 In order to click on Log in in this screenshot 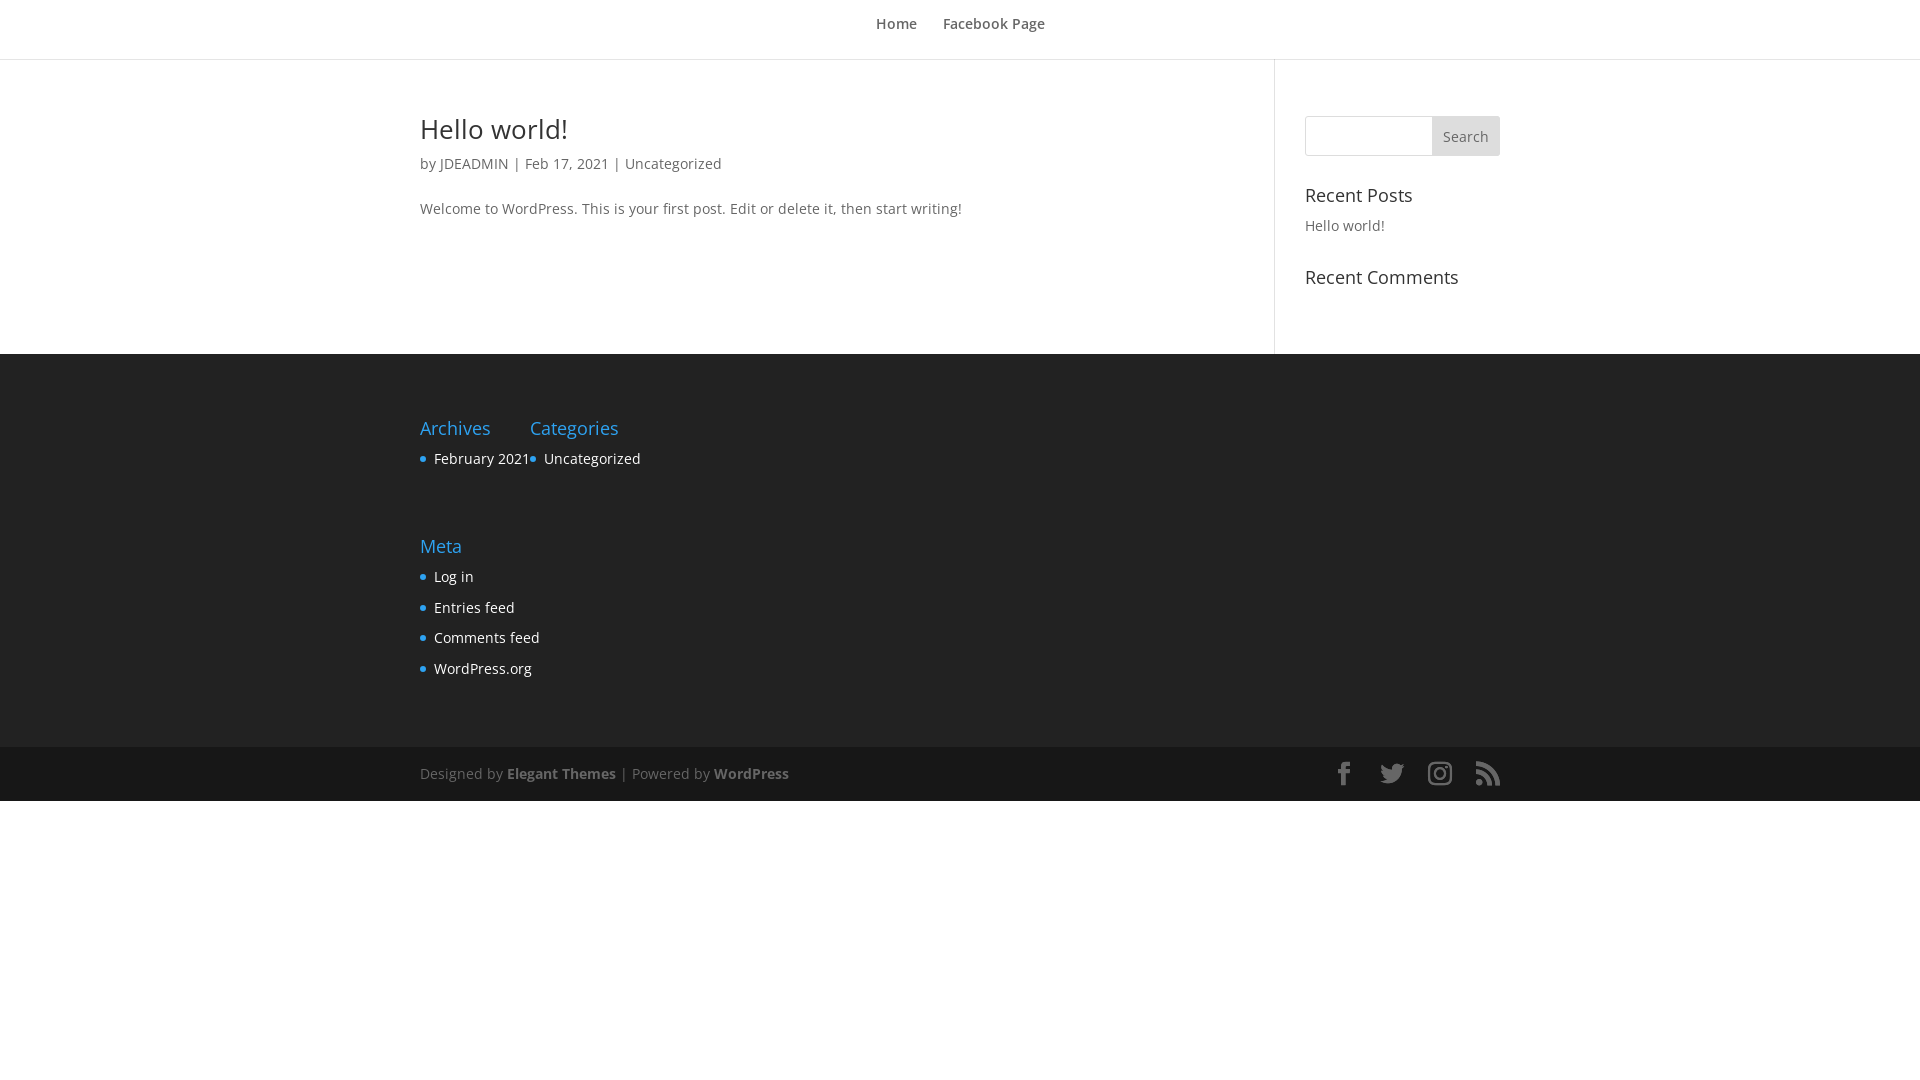, I will do `click(454, 576)`.